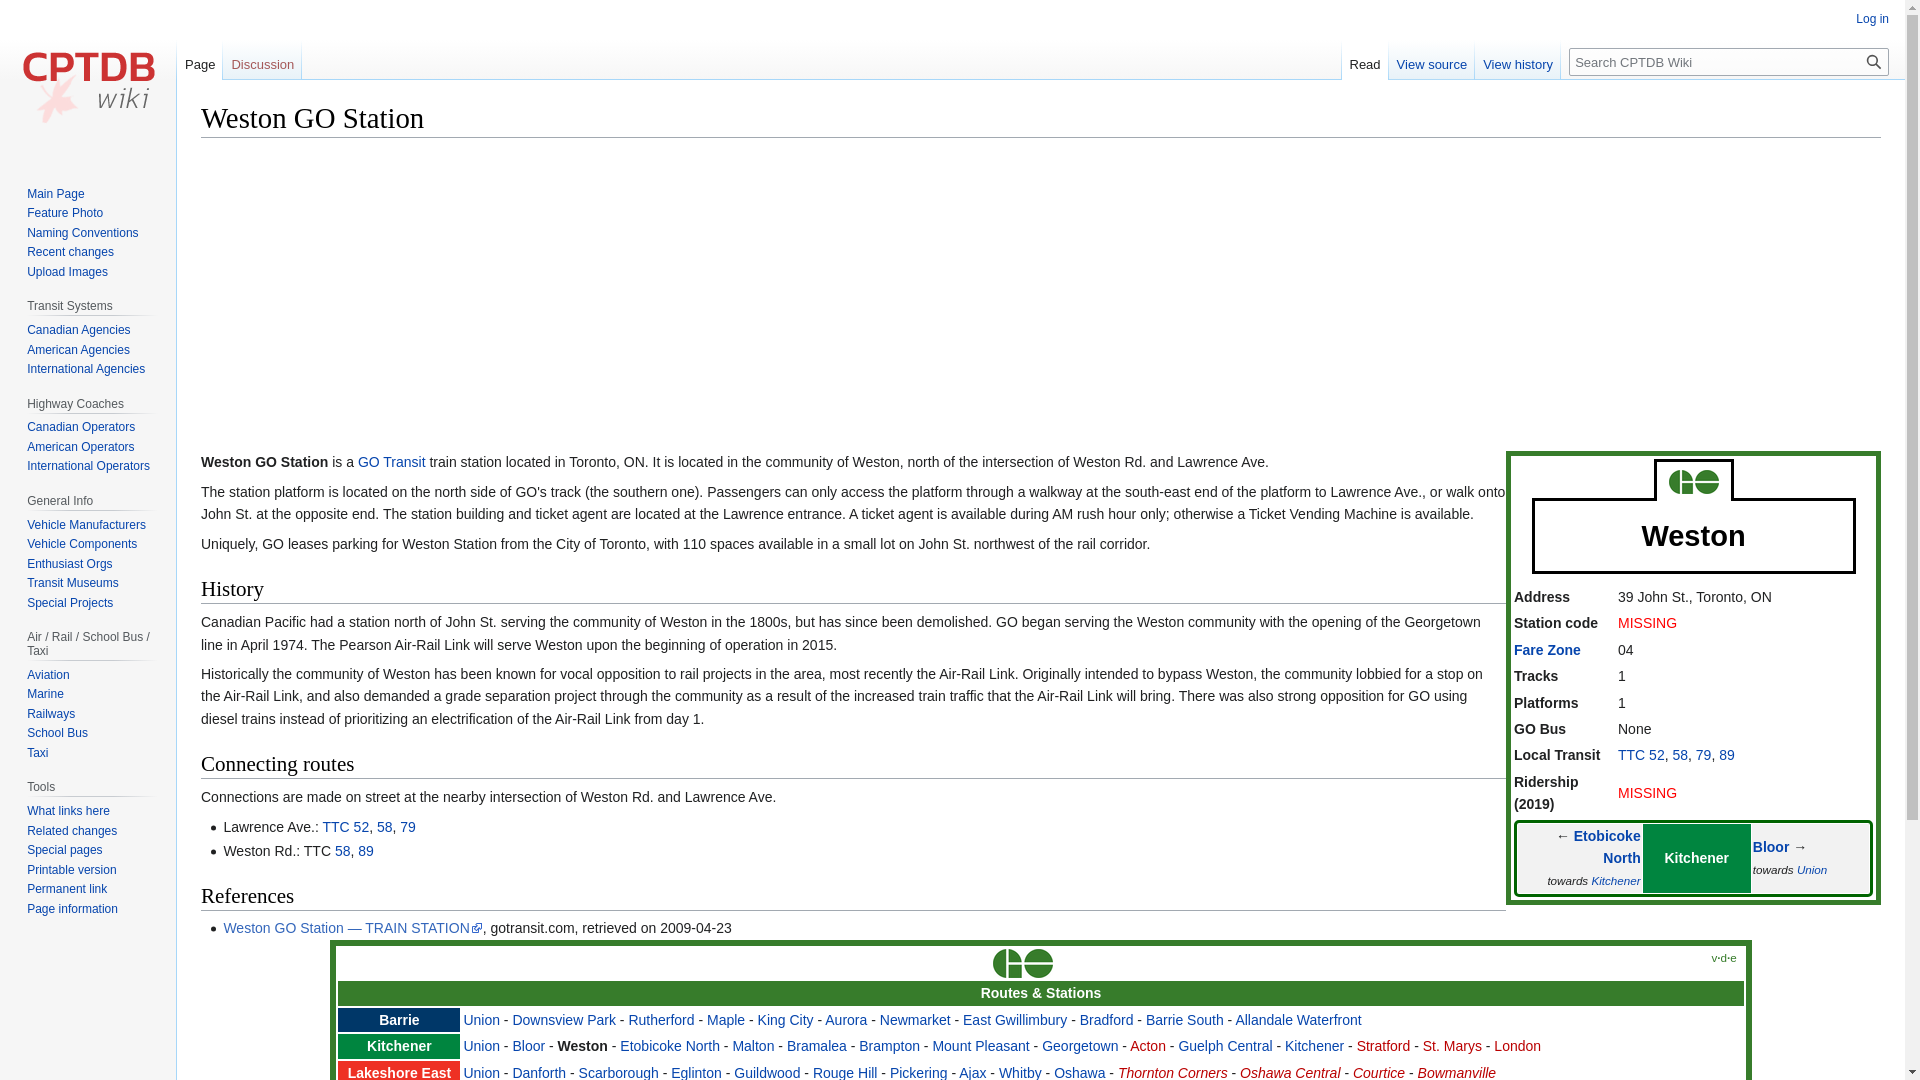 The width and height of the screenshot is (1920, 1080). What do you see at coordinates (1812, 868) in the screenshot?
I see `Union` at bounding box center [1812, 868].